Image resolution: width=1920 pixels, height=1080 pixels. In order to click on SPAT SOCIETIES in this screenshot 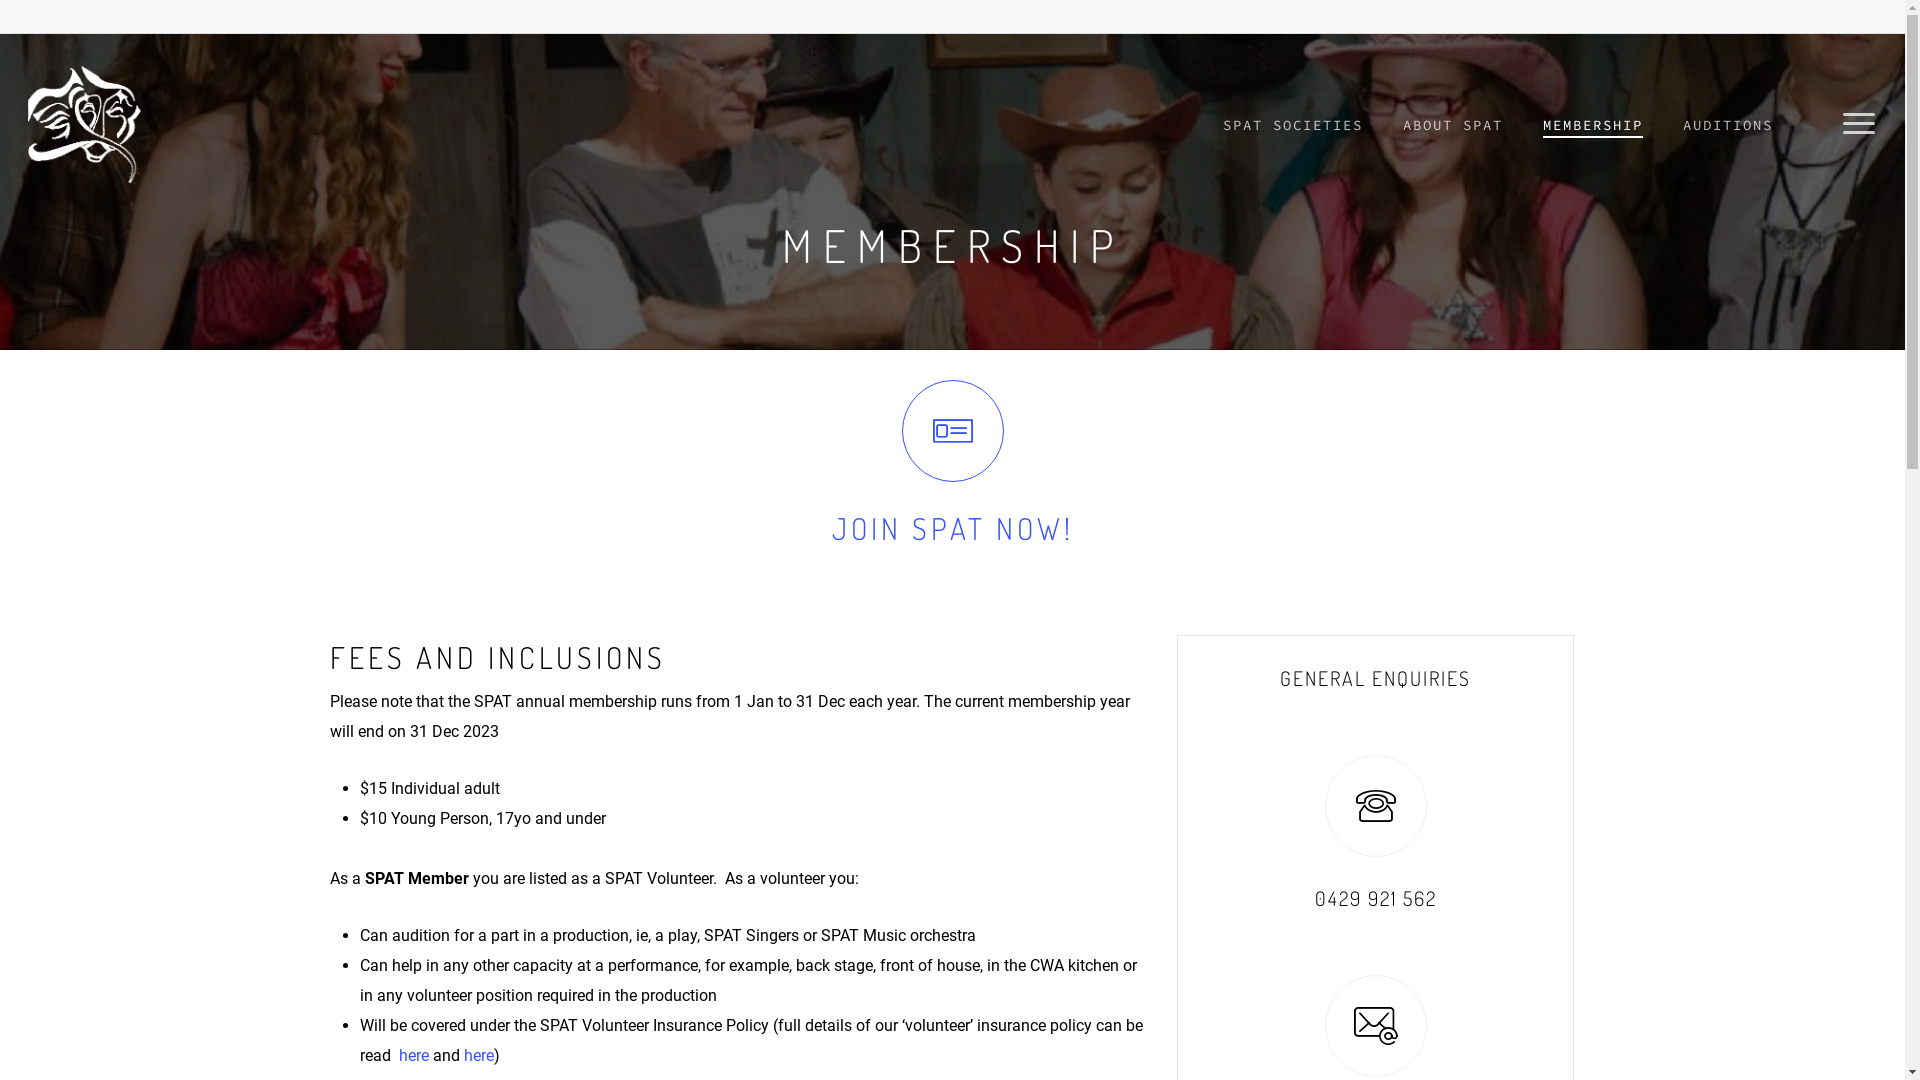, I will do `click(1293, 125)`.